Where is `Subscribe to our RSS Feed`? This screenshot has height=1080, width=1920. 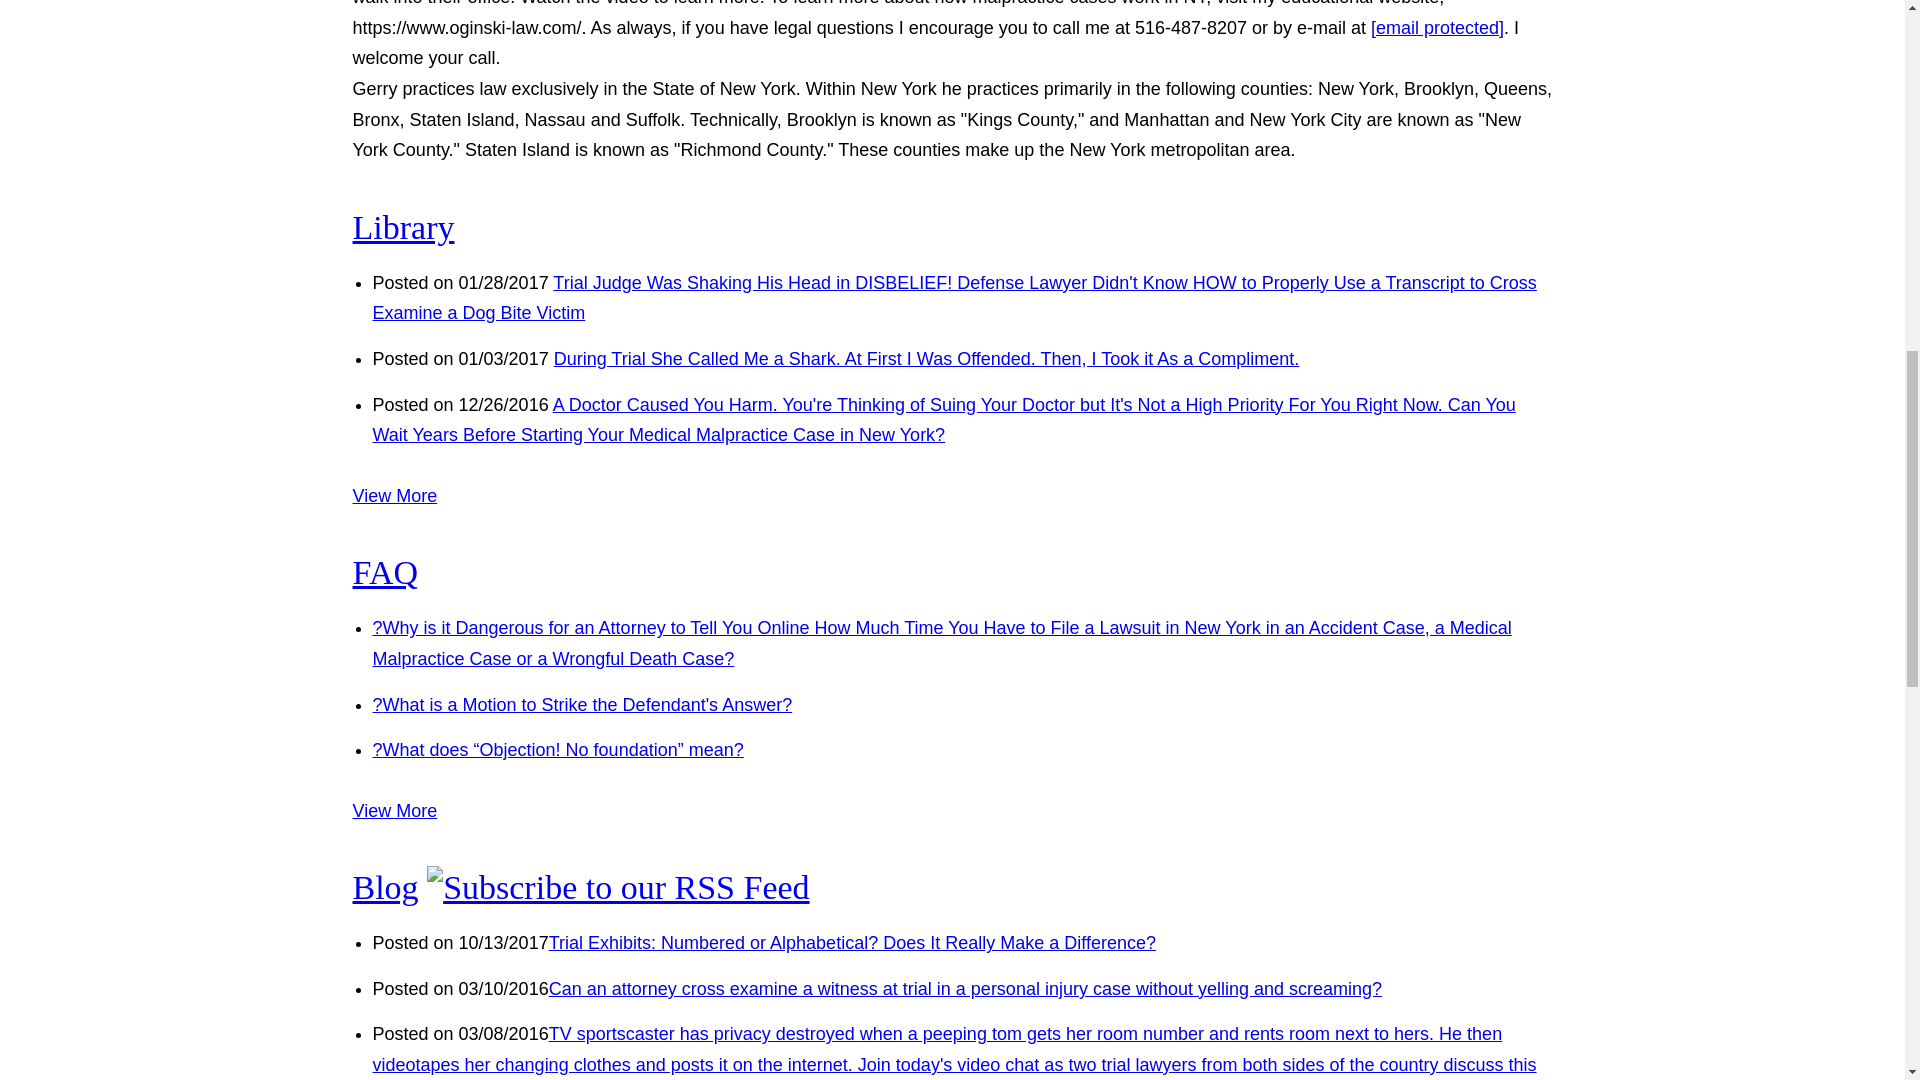 Subscribe to our RSS Feed is located at coordinates (617, 888).